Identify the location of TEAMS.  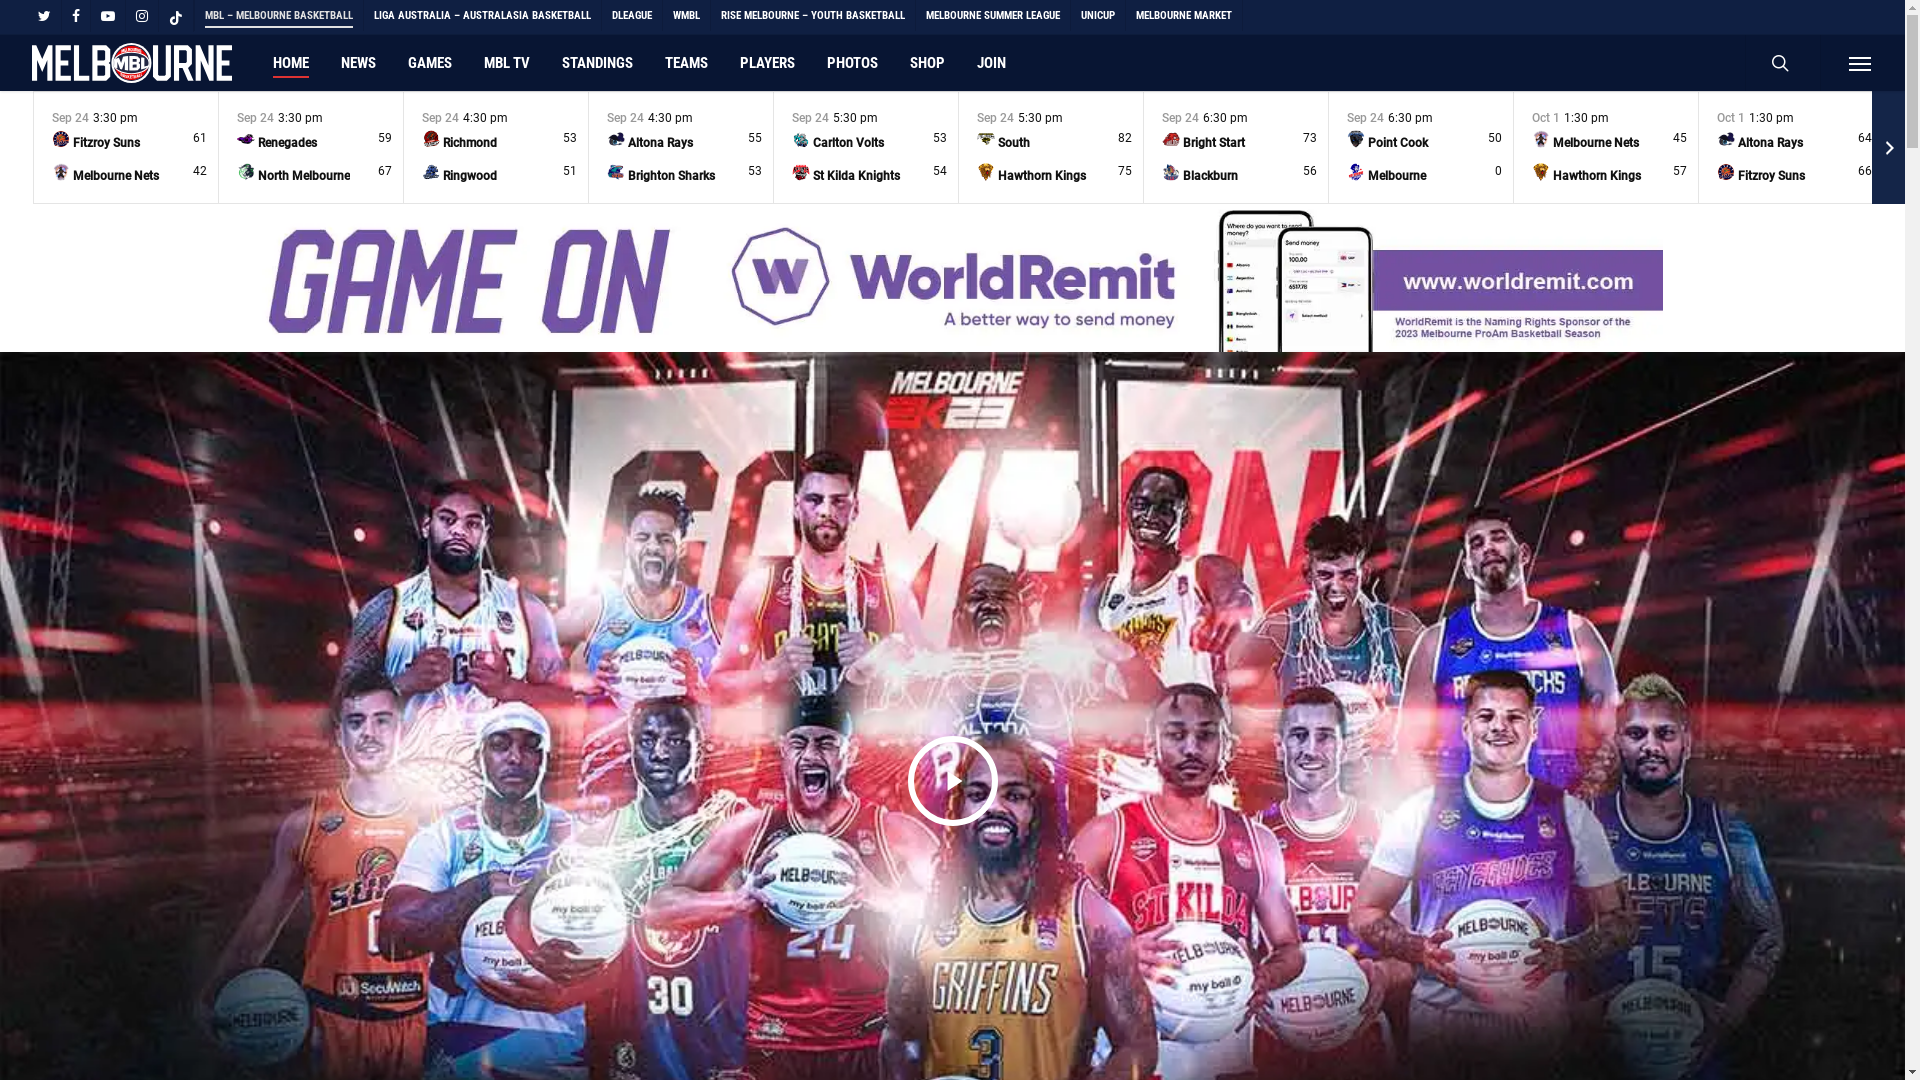
(686, 63).